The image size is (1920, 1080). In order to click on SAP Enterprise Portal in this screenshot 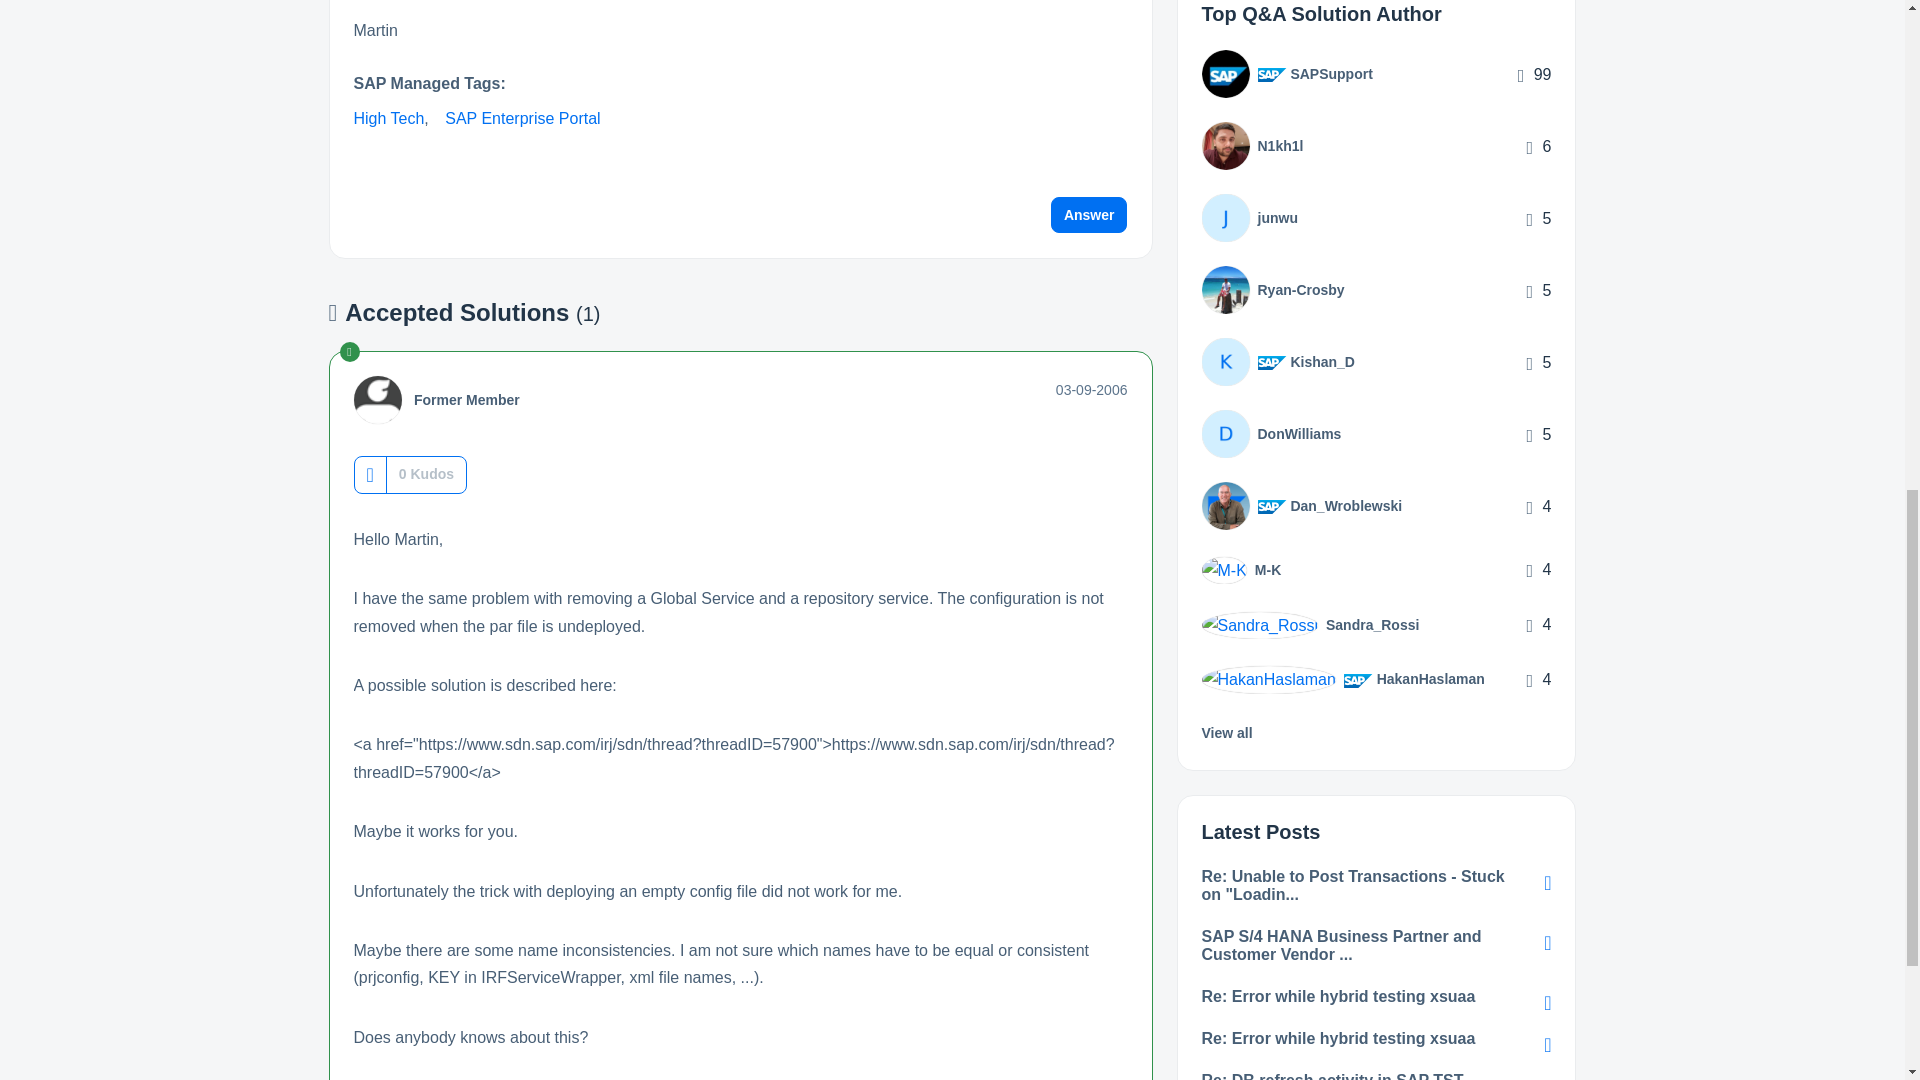, I will do `click(522, 118)`.